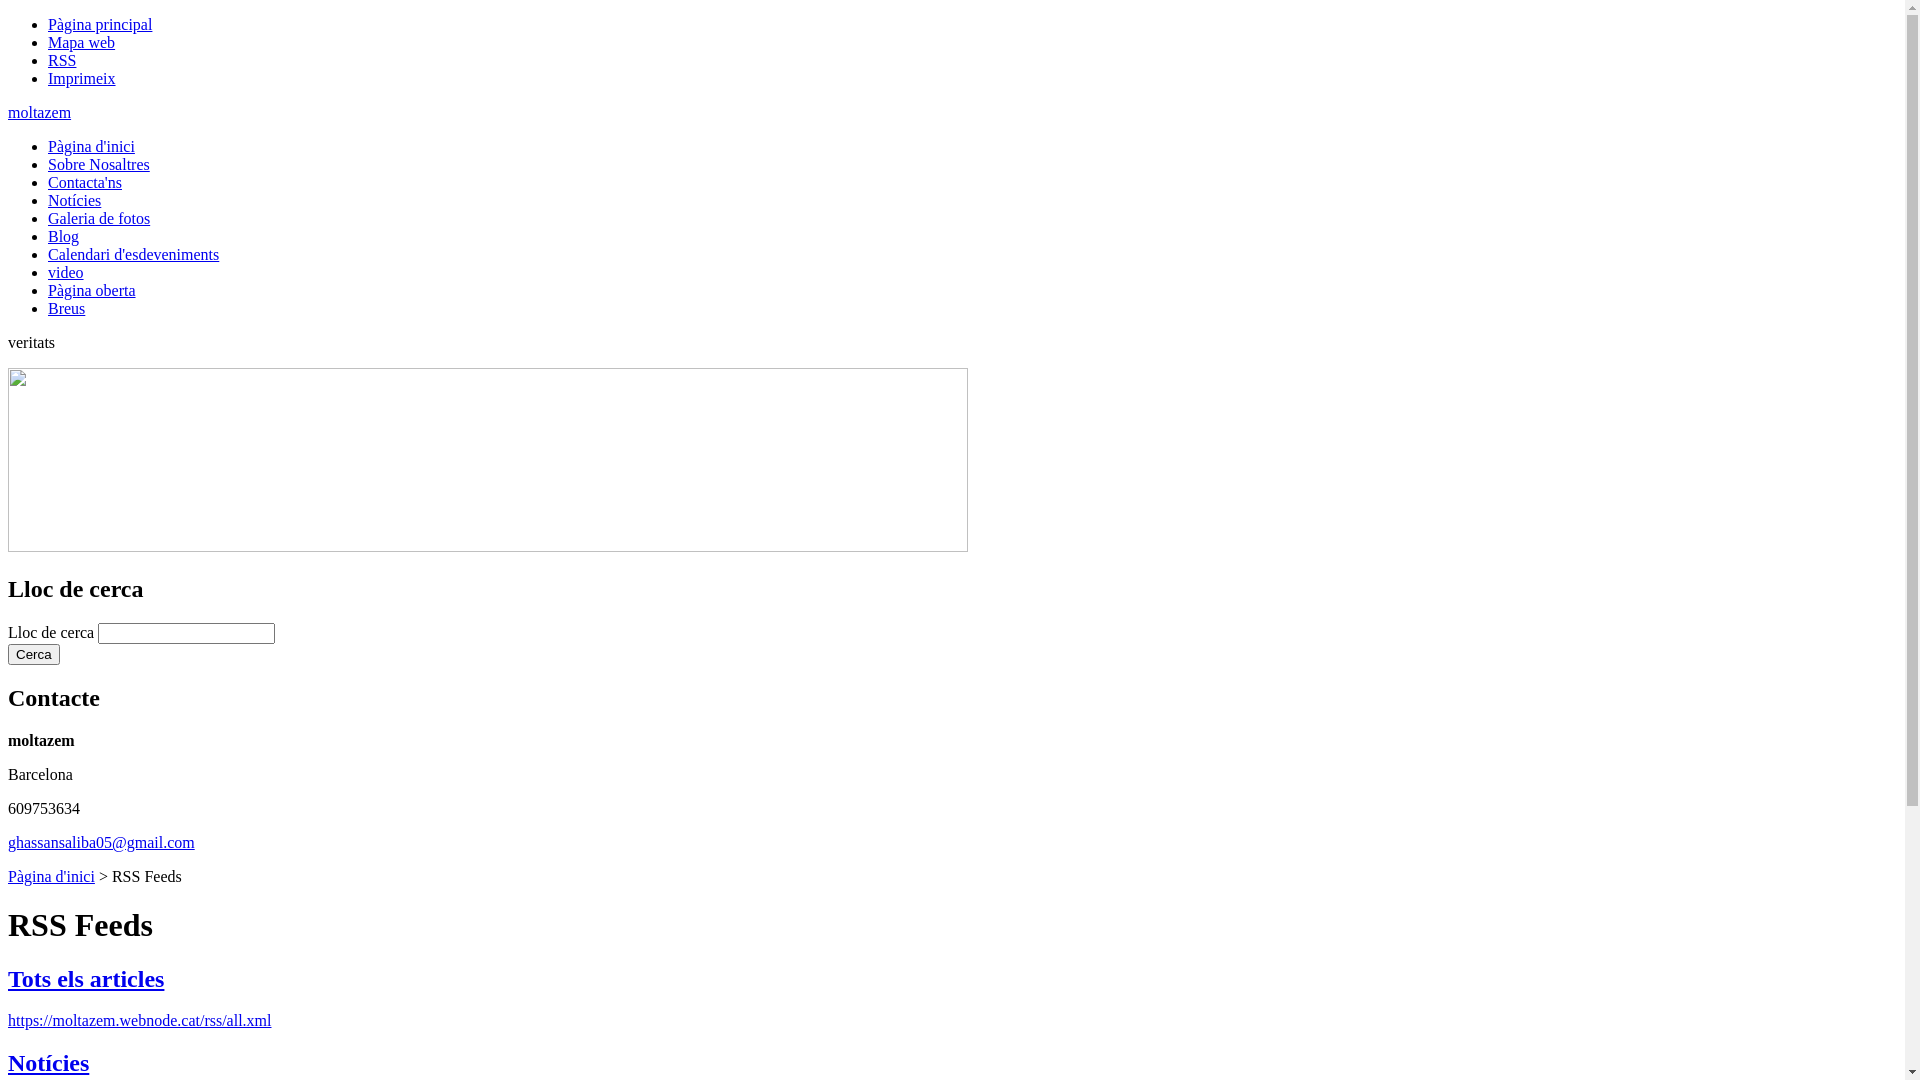 The height and width of the screenshot is (1080, 1920). Describe the element at coordinates (99, 164) in the screenshot. I see `Sobre Nosaltres` at that location.